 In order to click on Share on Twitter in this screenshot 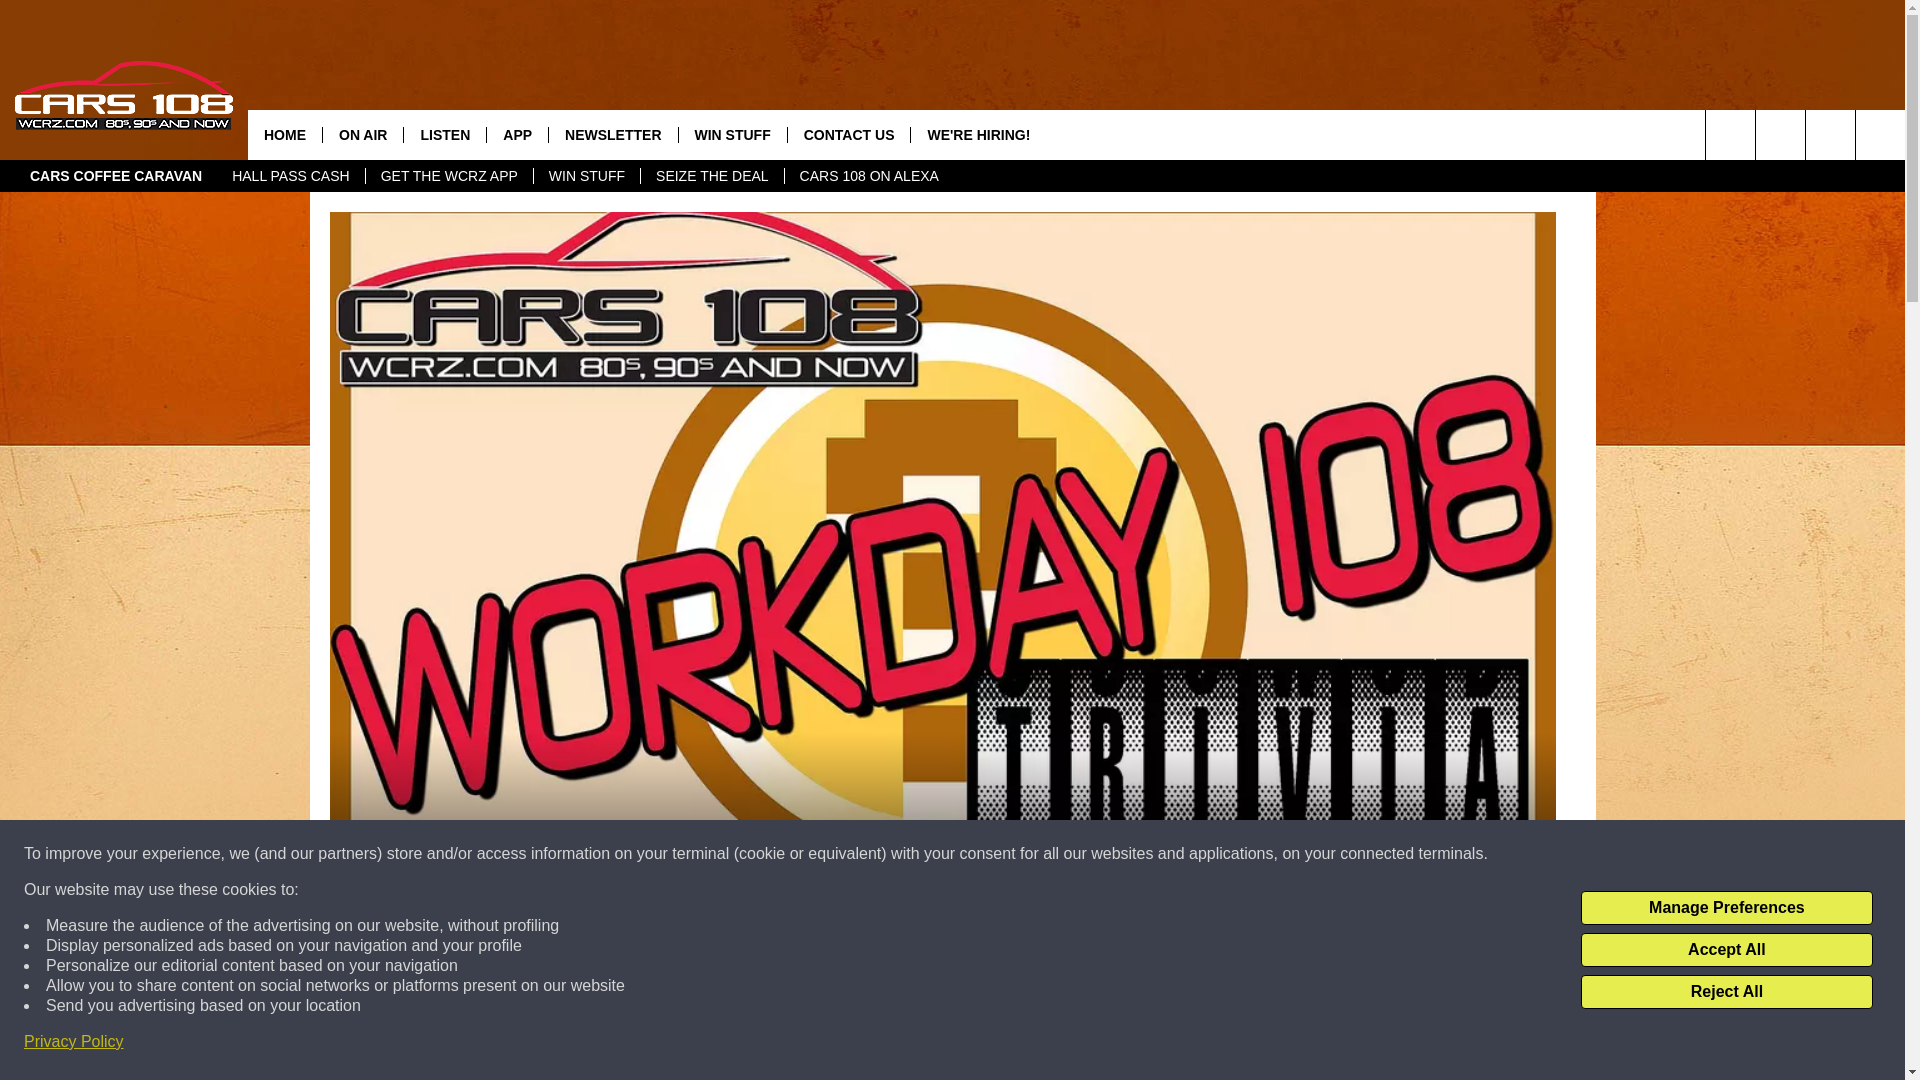, I will do `click(1202, 1044)`.